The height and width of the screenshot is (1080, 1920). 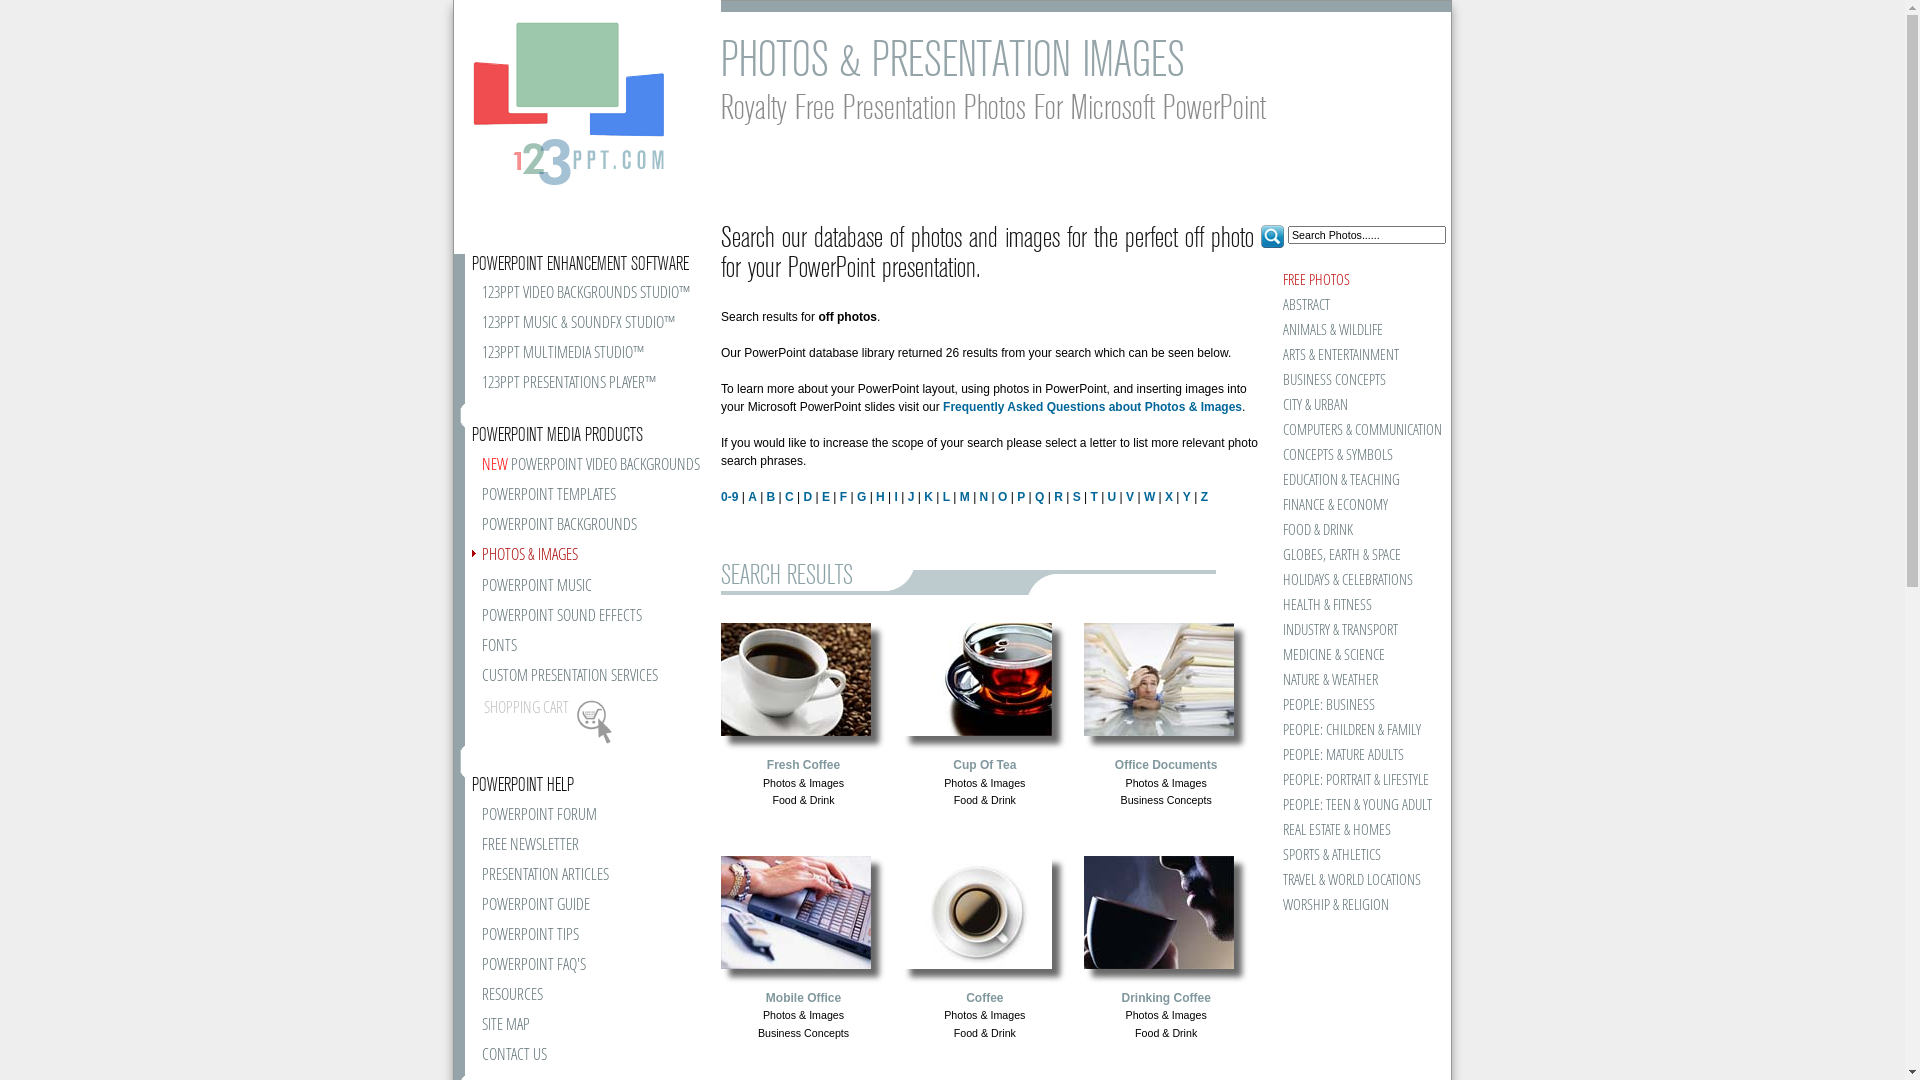 I want to click on FREE PHOTOS, so click(x=1356, y=282).